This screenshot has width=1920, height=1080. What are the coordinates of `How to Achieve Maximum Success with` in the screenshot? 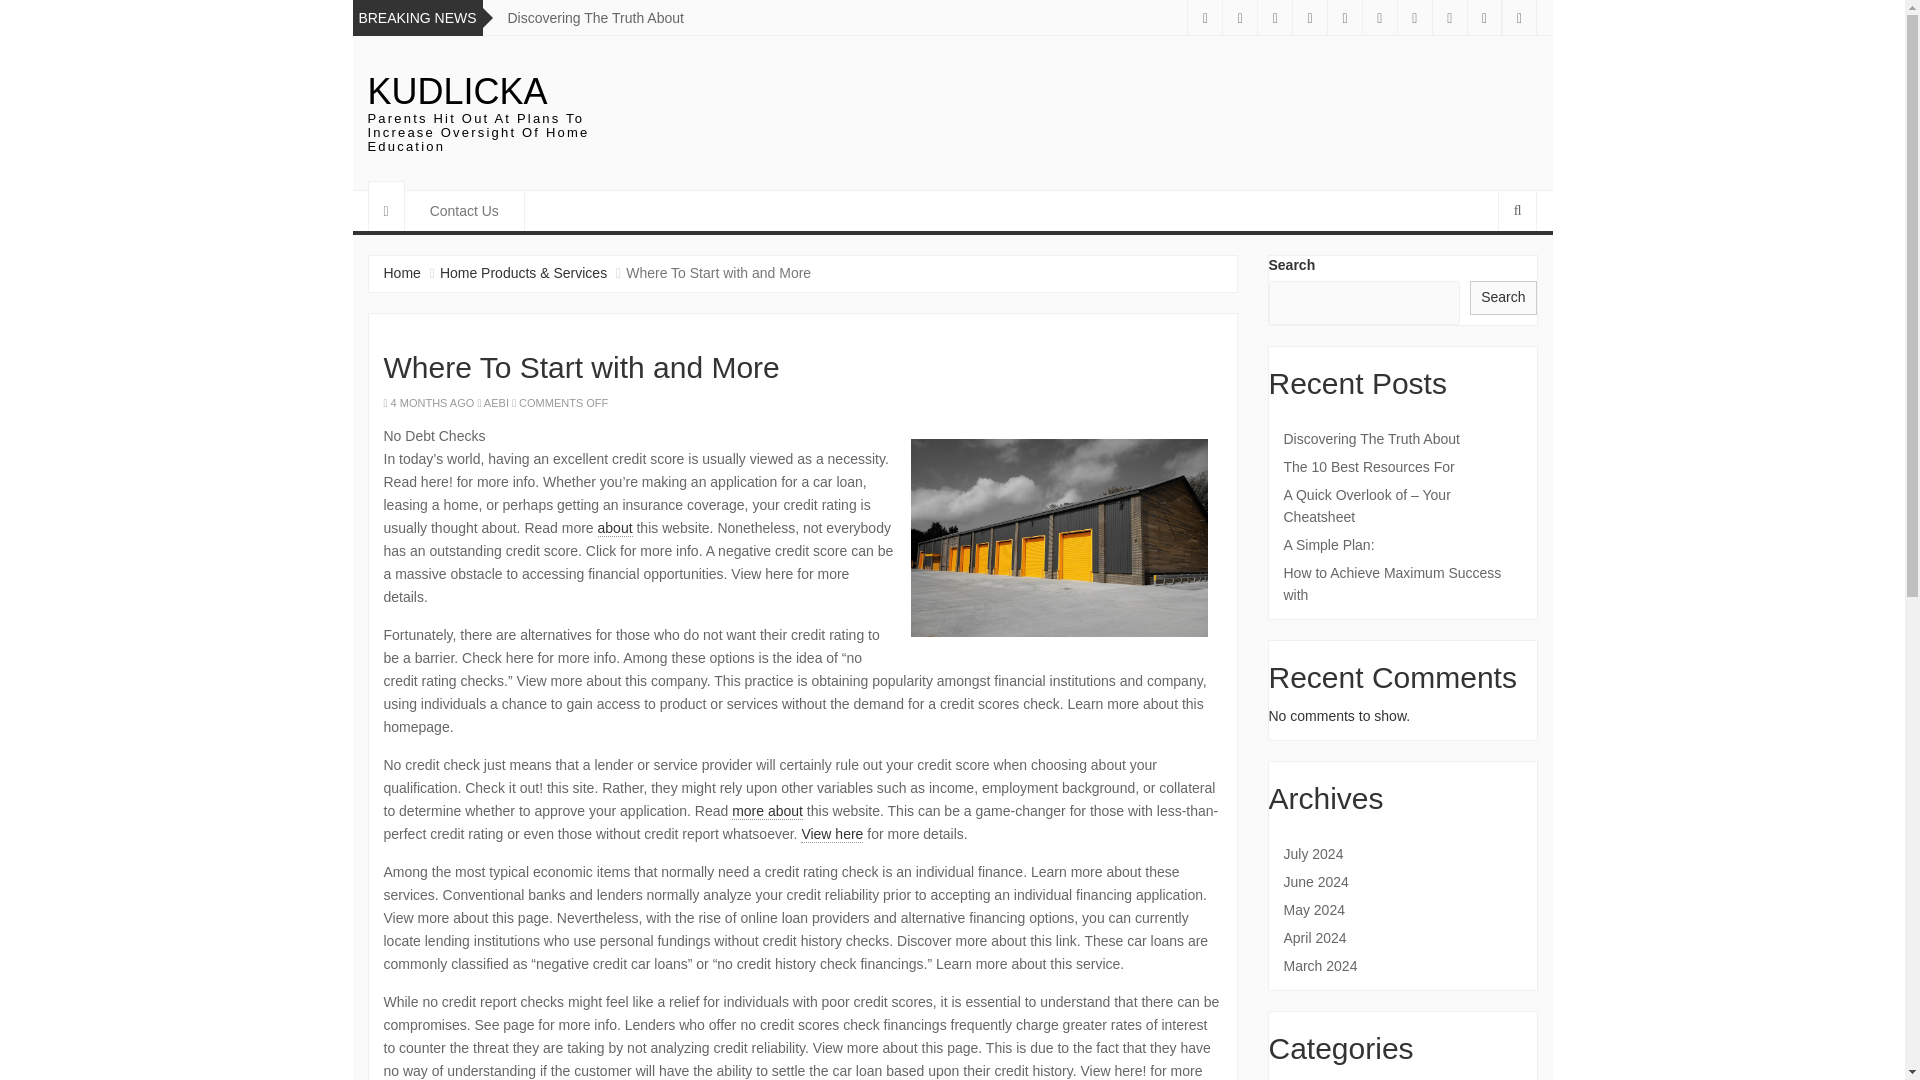 It's located at (1403, 583).